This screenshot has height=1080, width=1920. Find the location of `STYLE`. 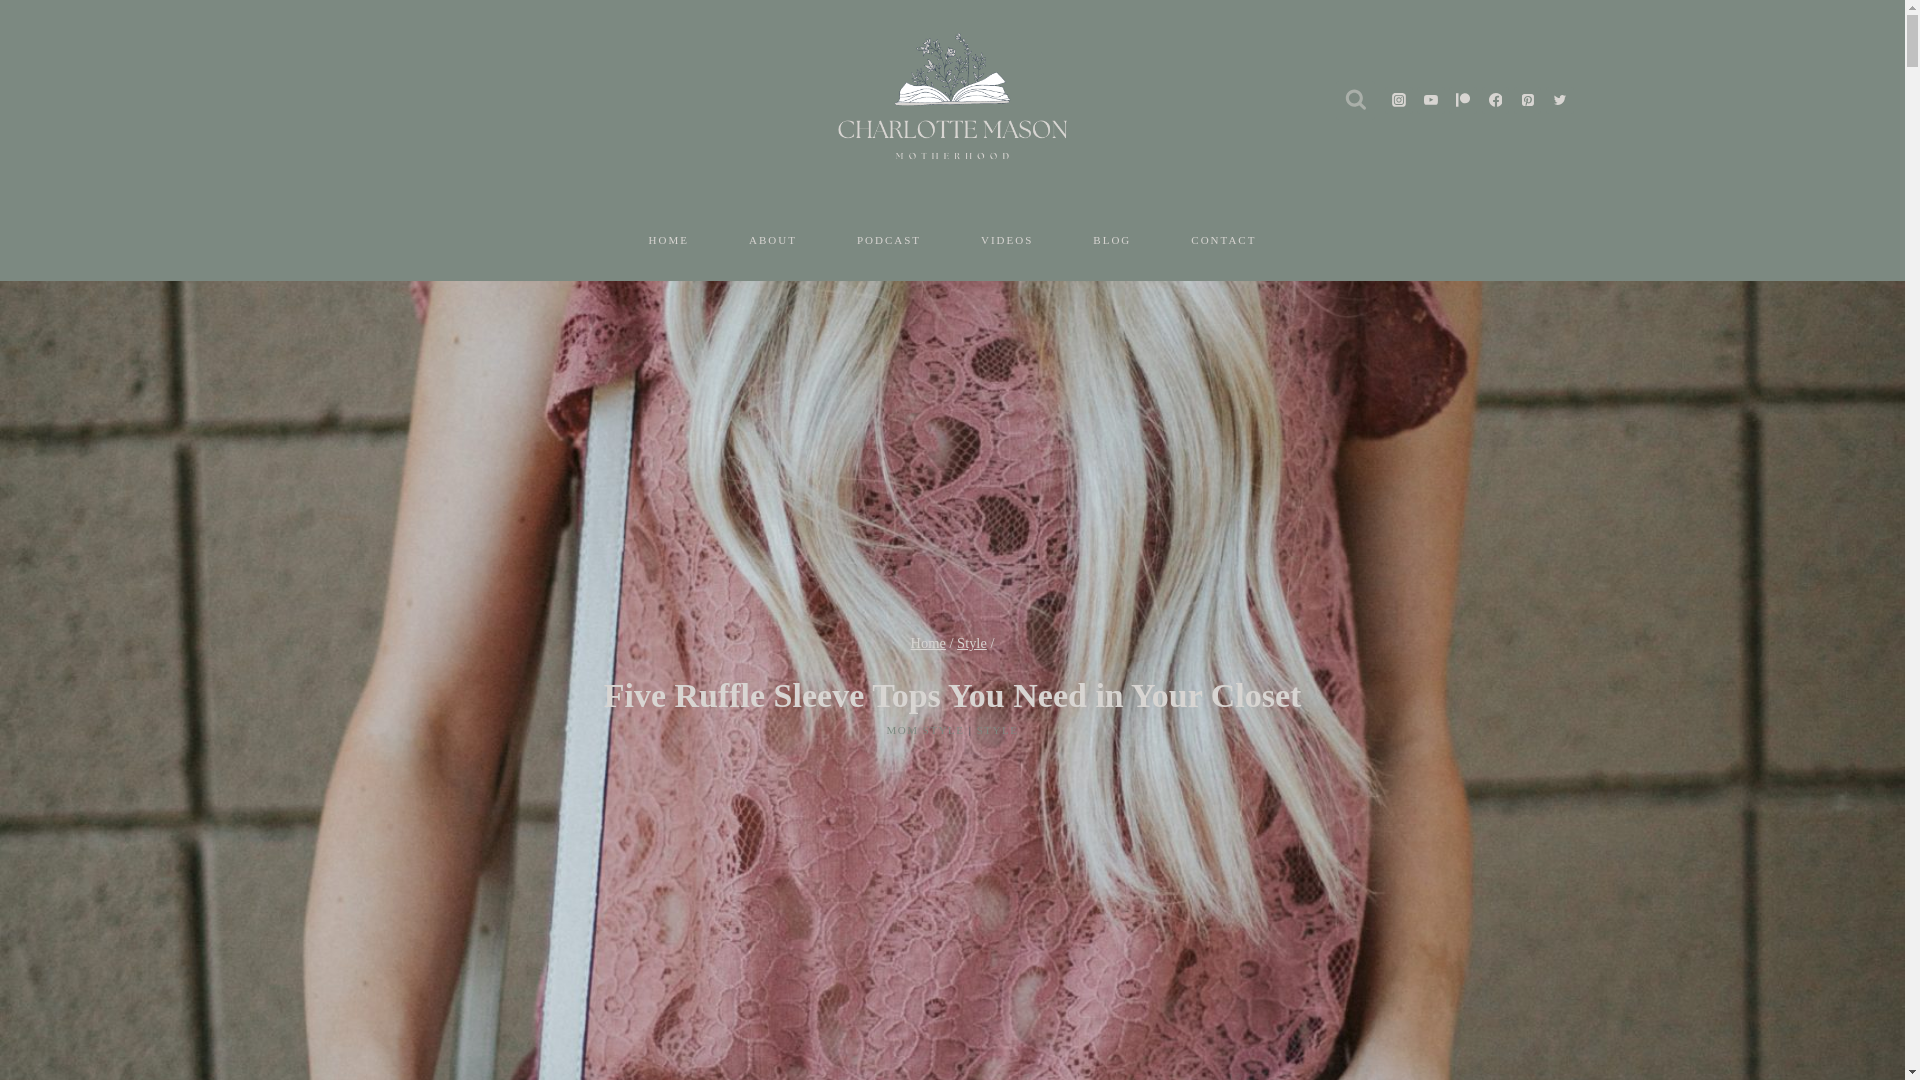

STYLE is located at coordinates (998, 729).